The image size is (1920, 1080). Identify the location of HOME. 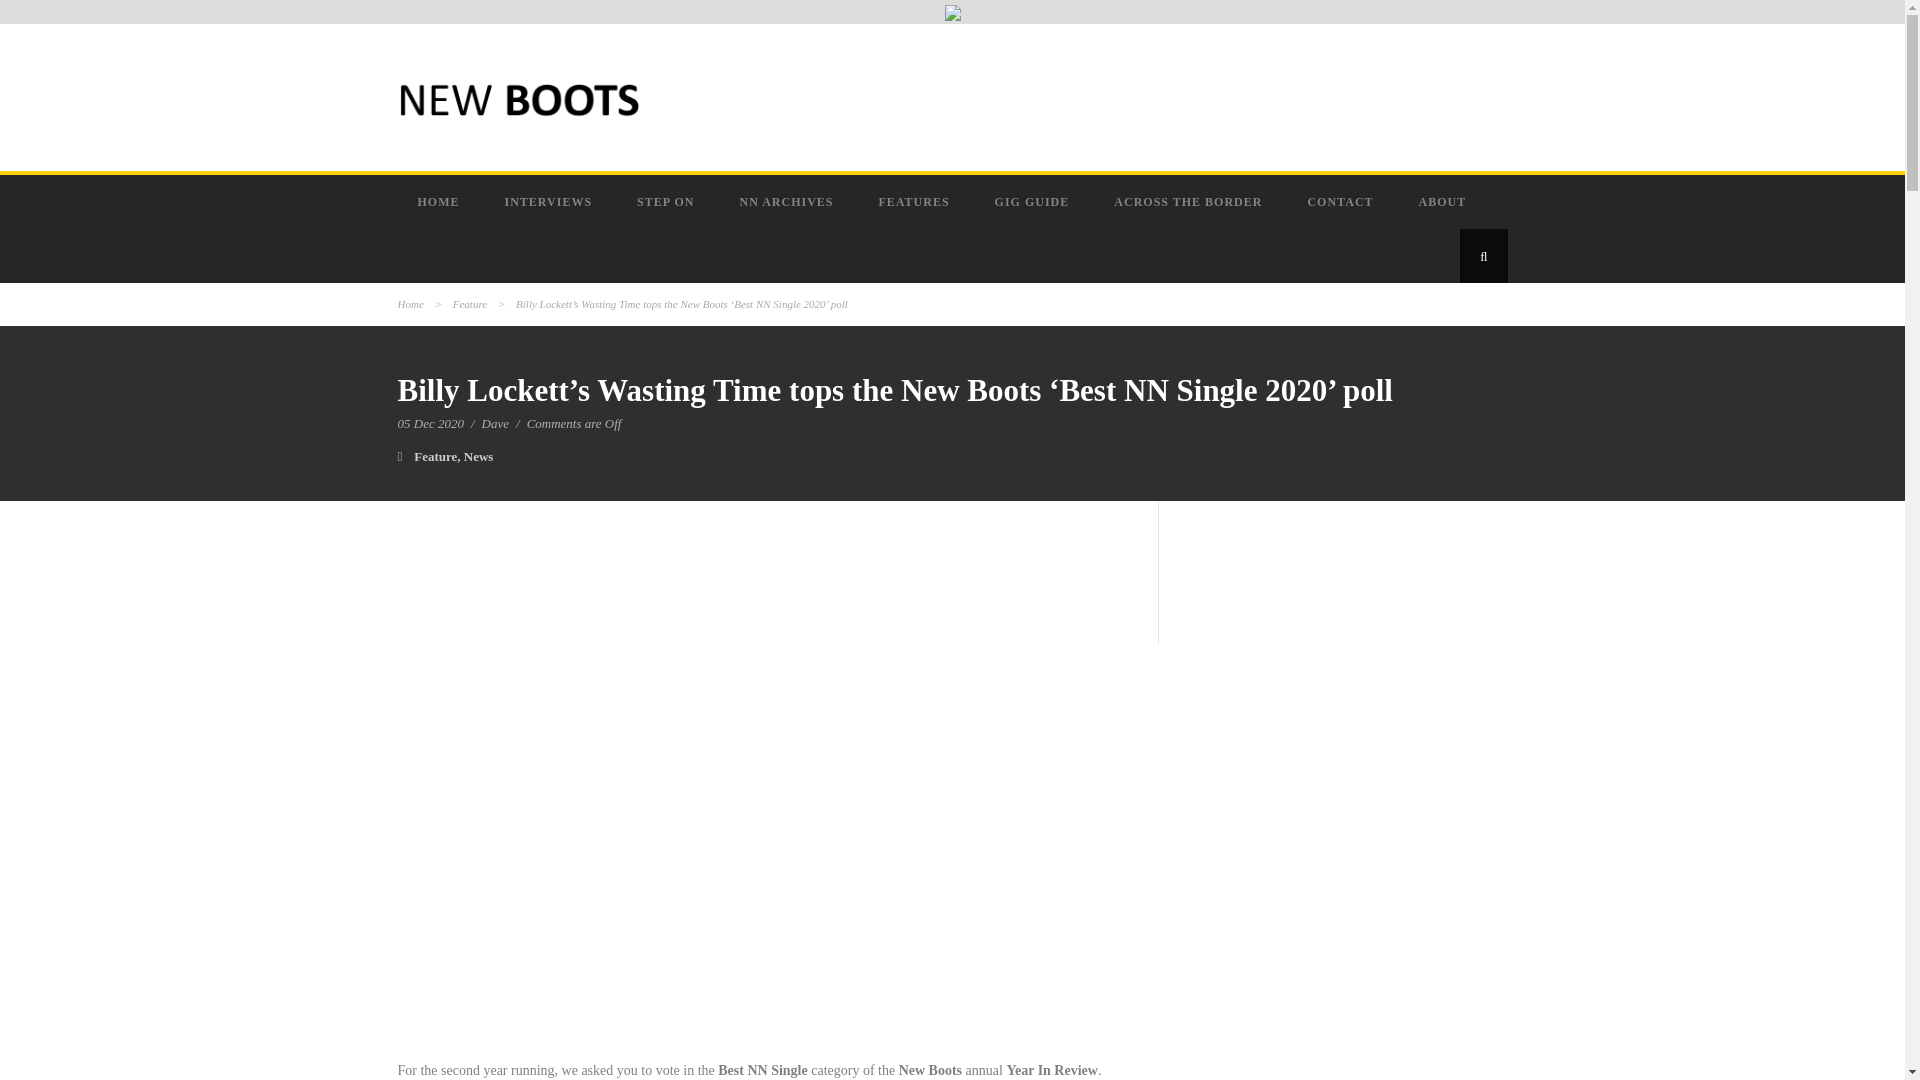
(441, 201).